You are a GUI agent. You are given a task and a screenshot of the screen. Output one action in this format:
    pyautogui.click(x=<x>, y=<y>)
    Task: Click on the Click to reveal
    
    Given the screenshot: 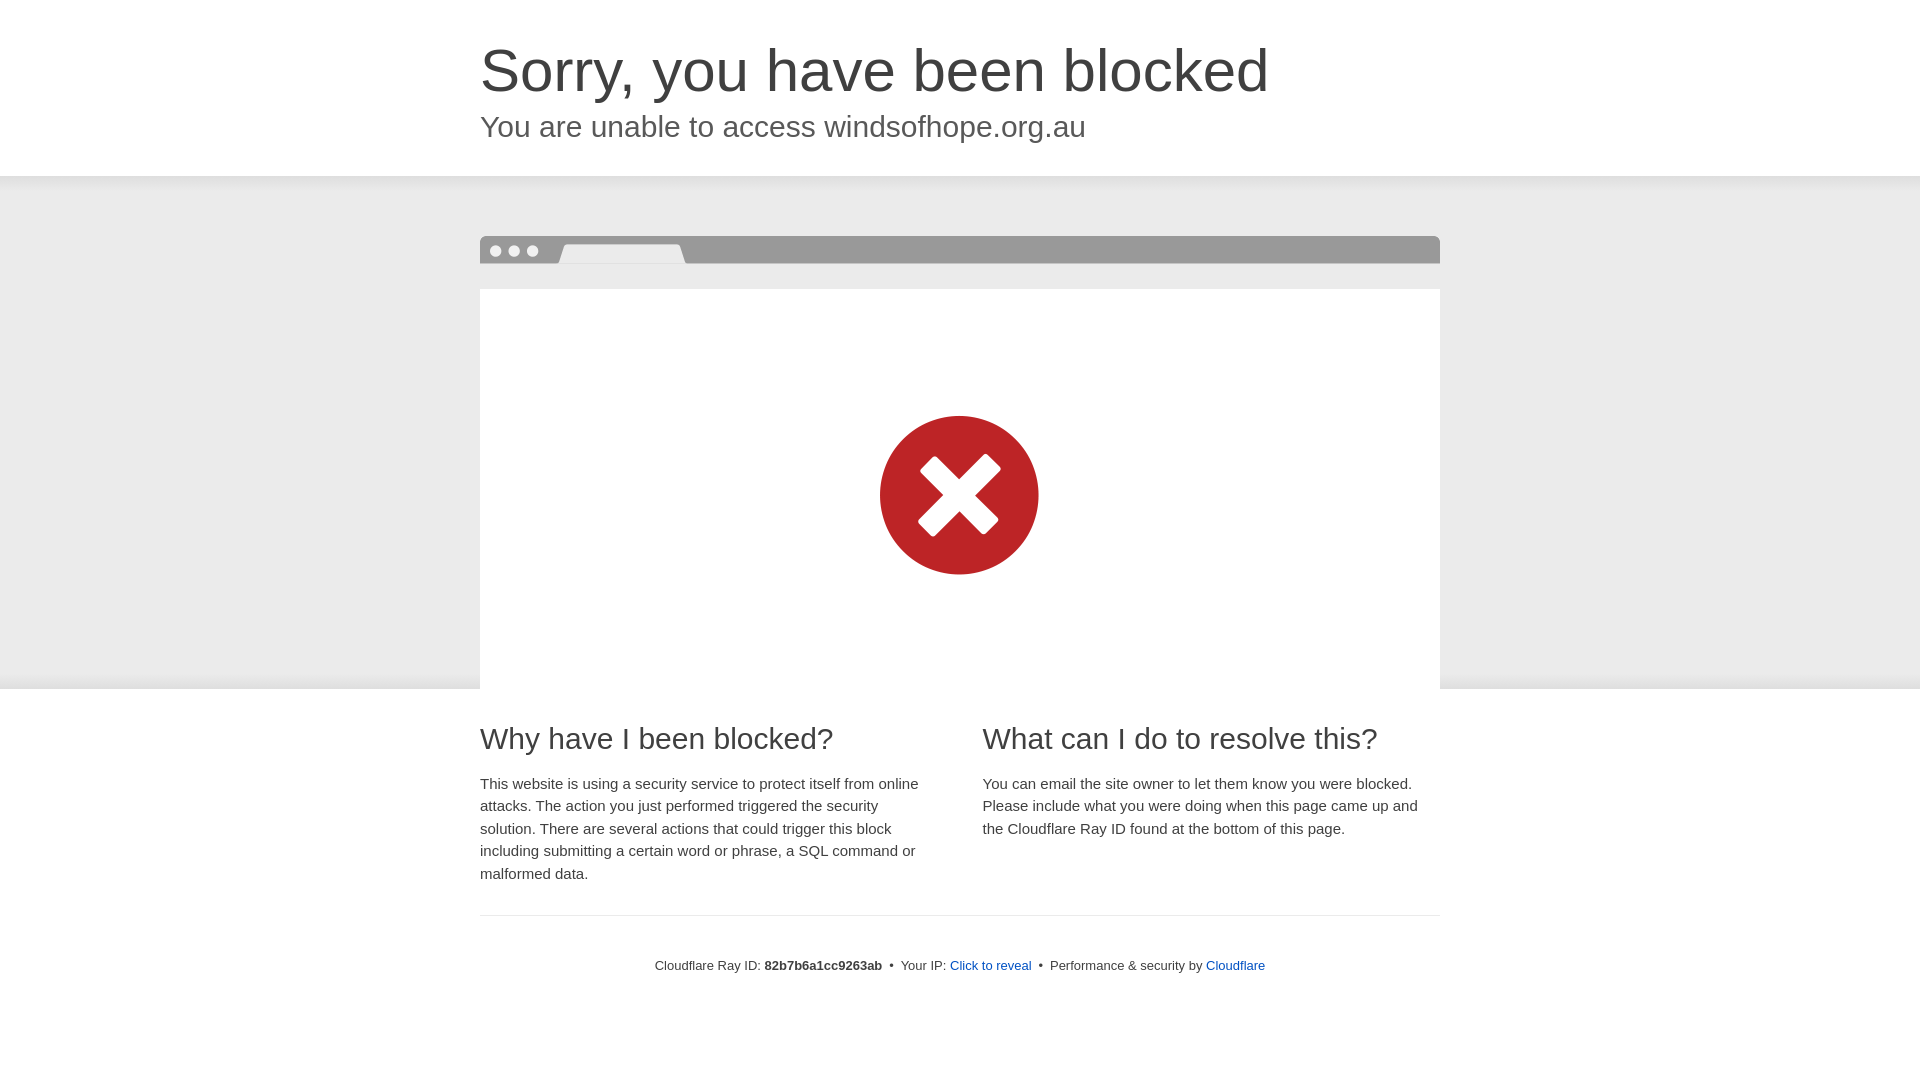 What is the action you would take?
    pyautogui.click(x=991, y=966)
    